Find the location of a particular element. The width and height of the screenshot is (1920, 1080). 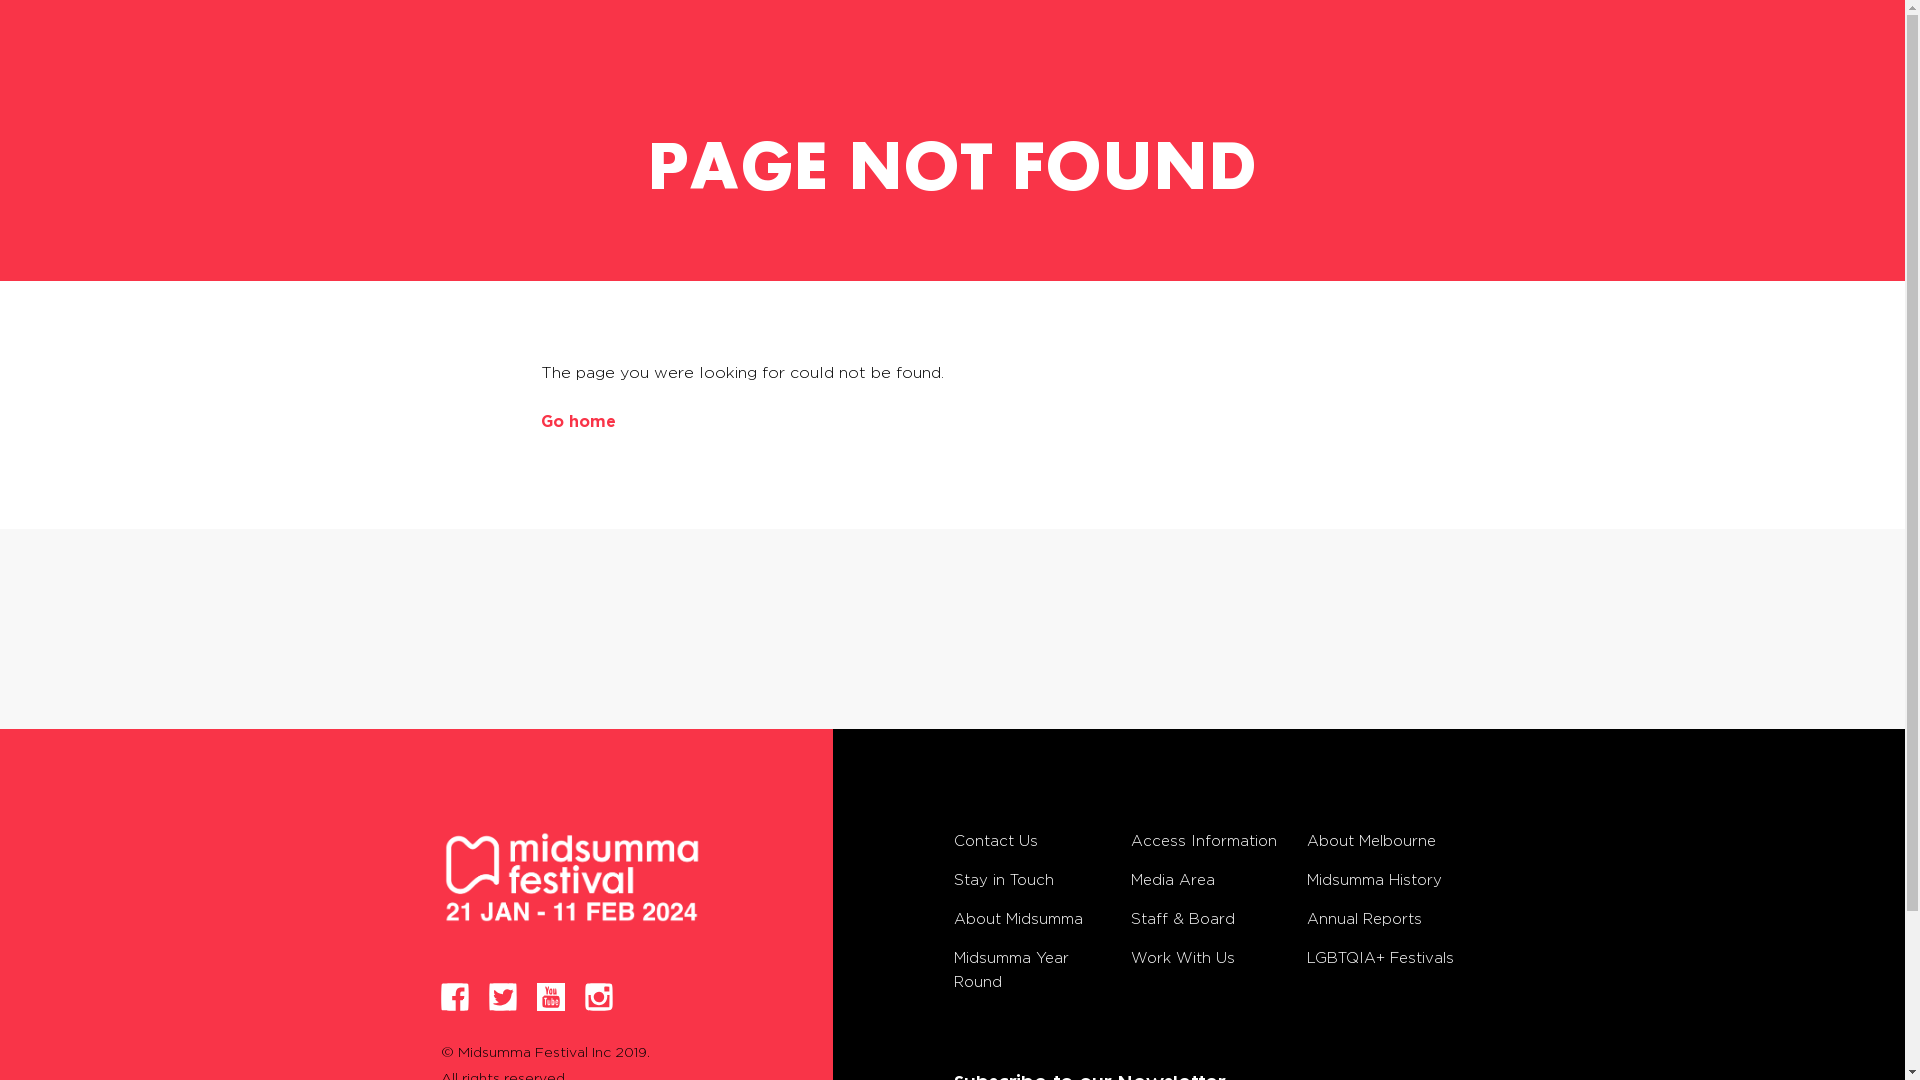

Access Information is located at coordinates (1204, 840).